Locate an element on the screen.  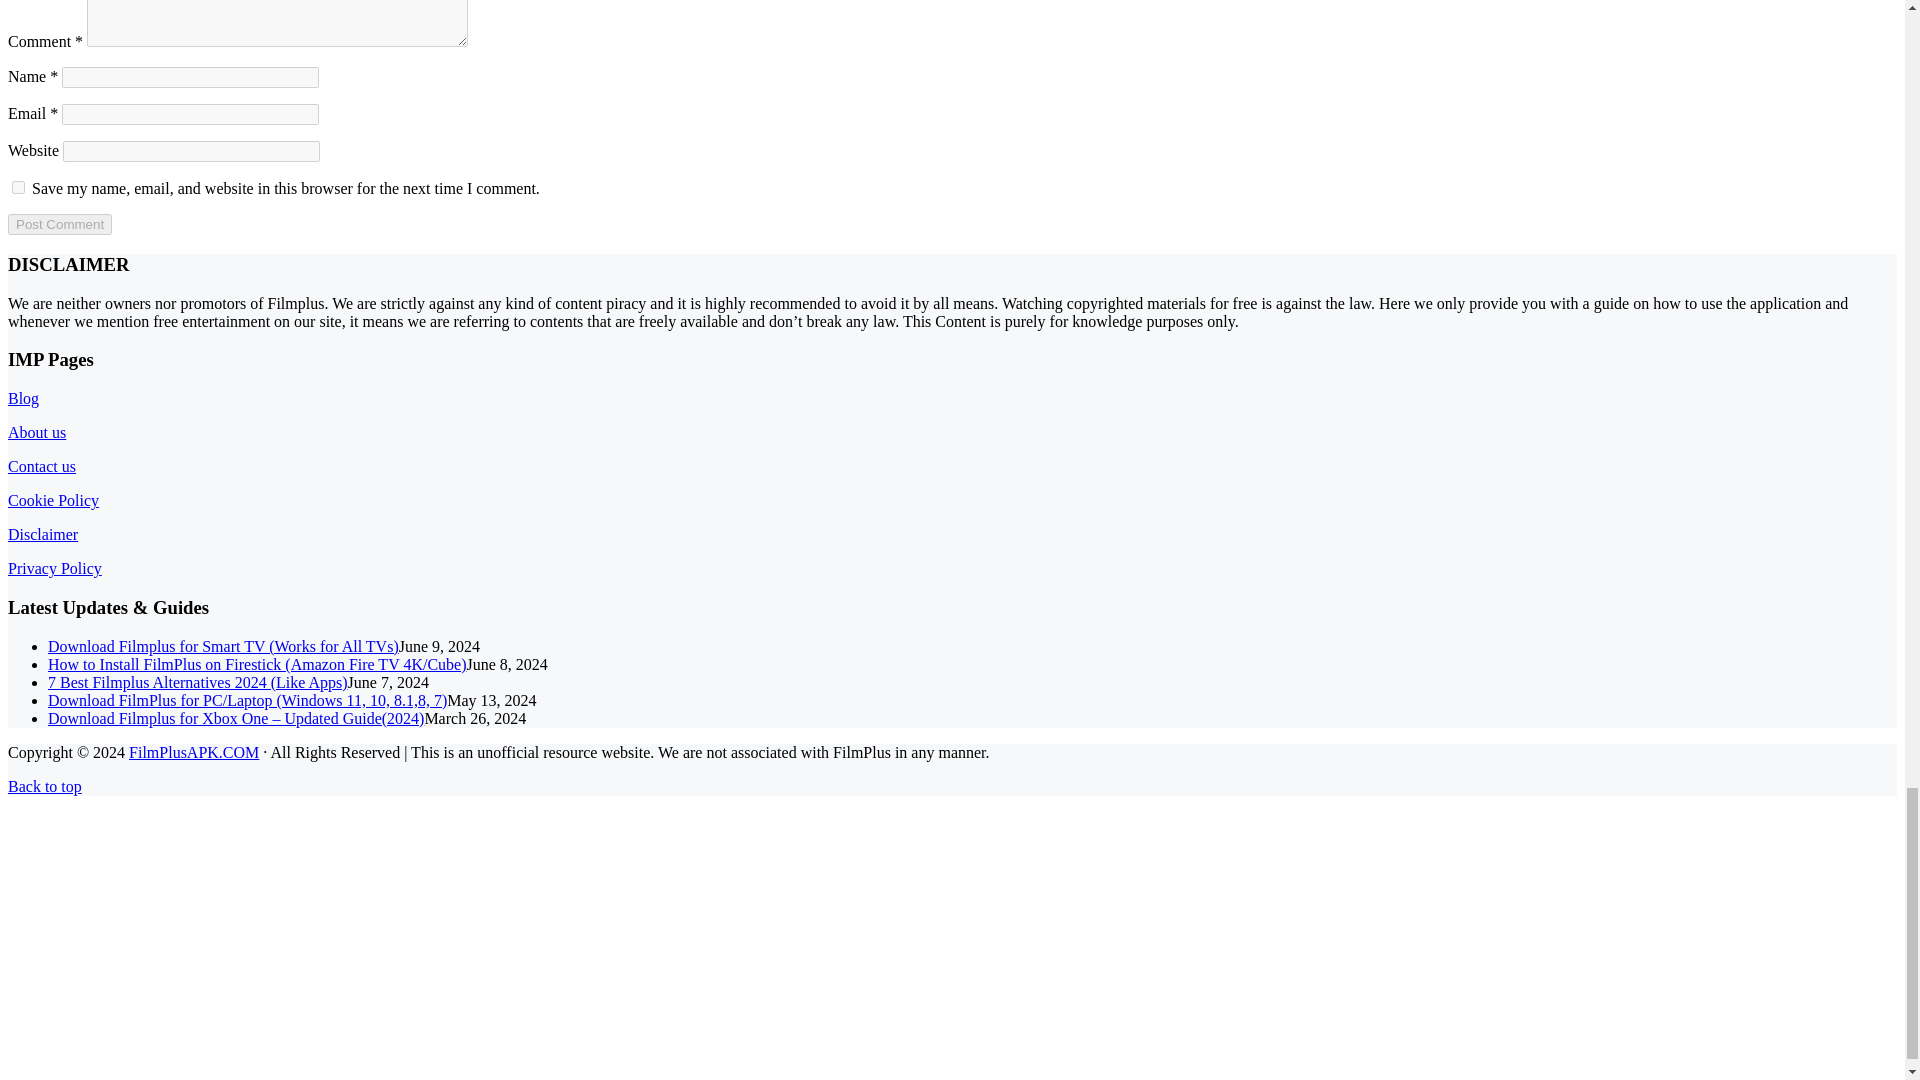
FilmPlusAPK.COM is located at coordinates (194, 752).